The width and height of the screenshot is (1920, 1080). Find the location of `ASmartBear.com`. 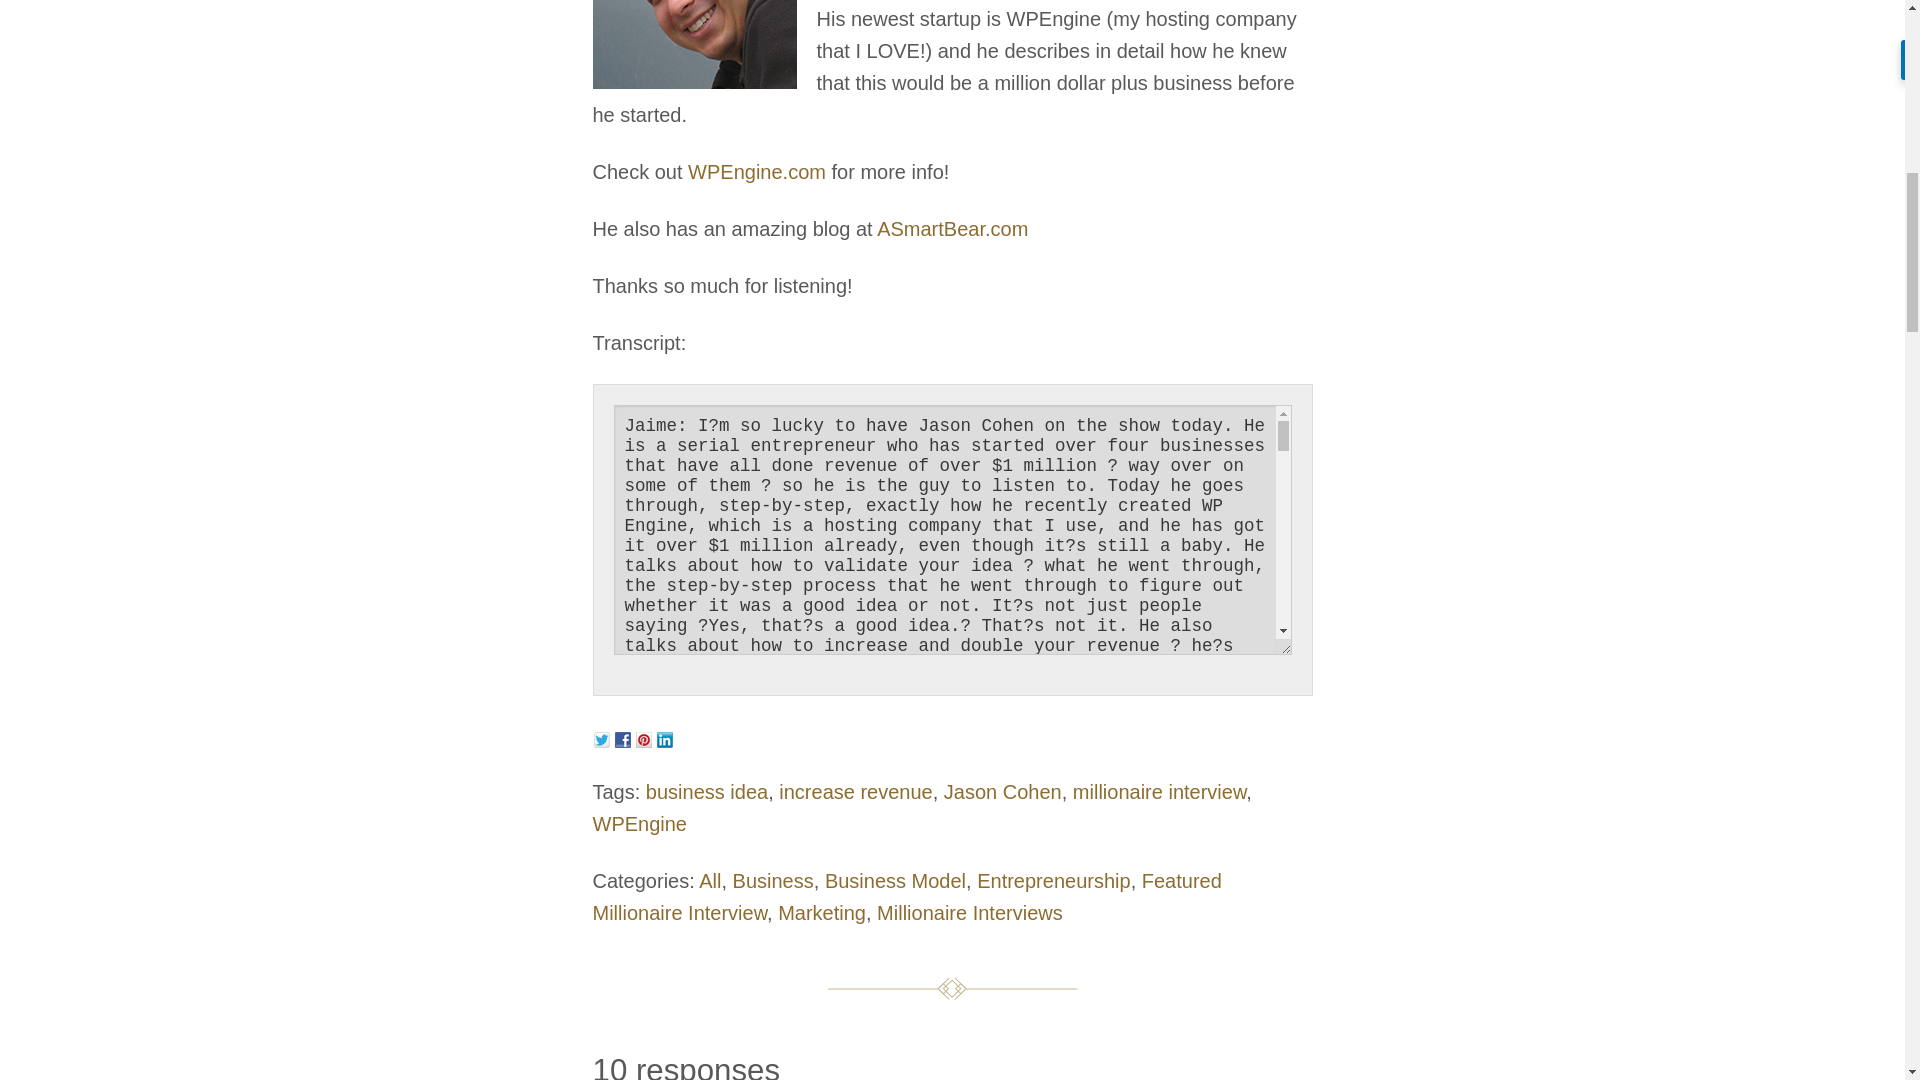

ASmartBear.com is located at coordinates (952, 228).